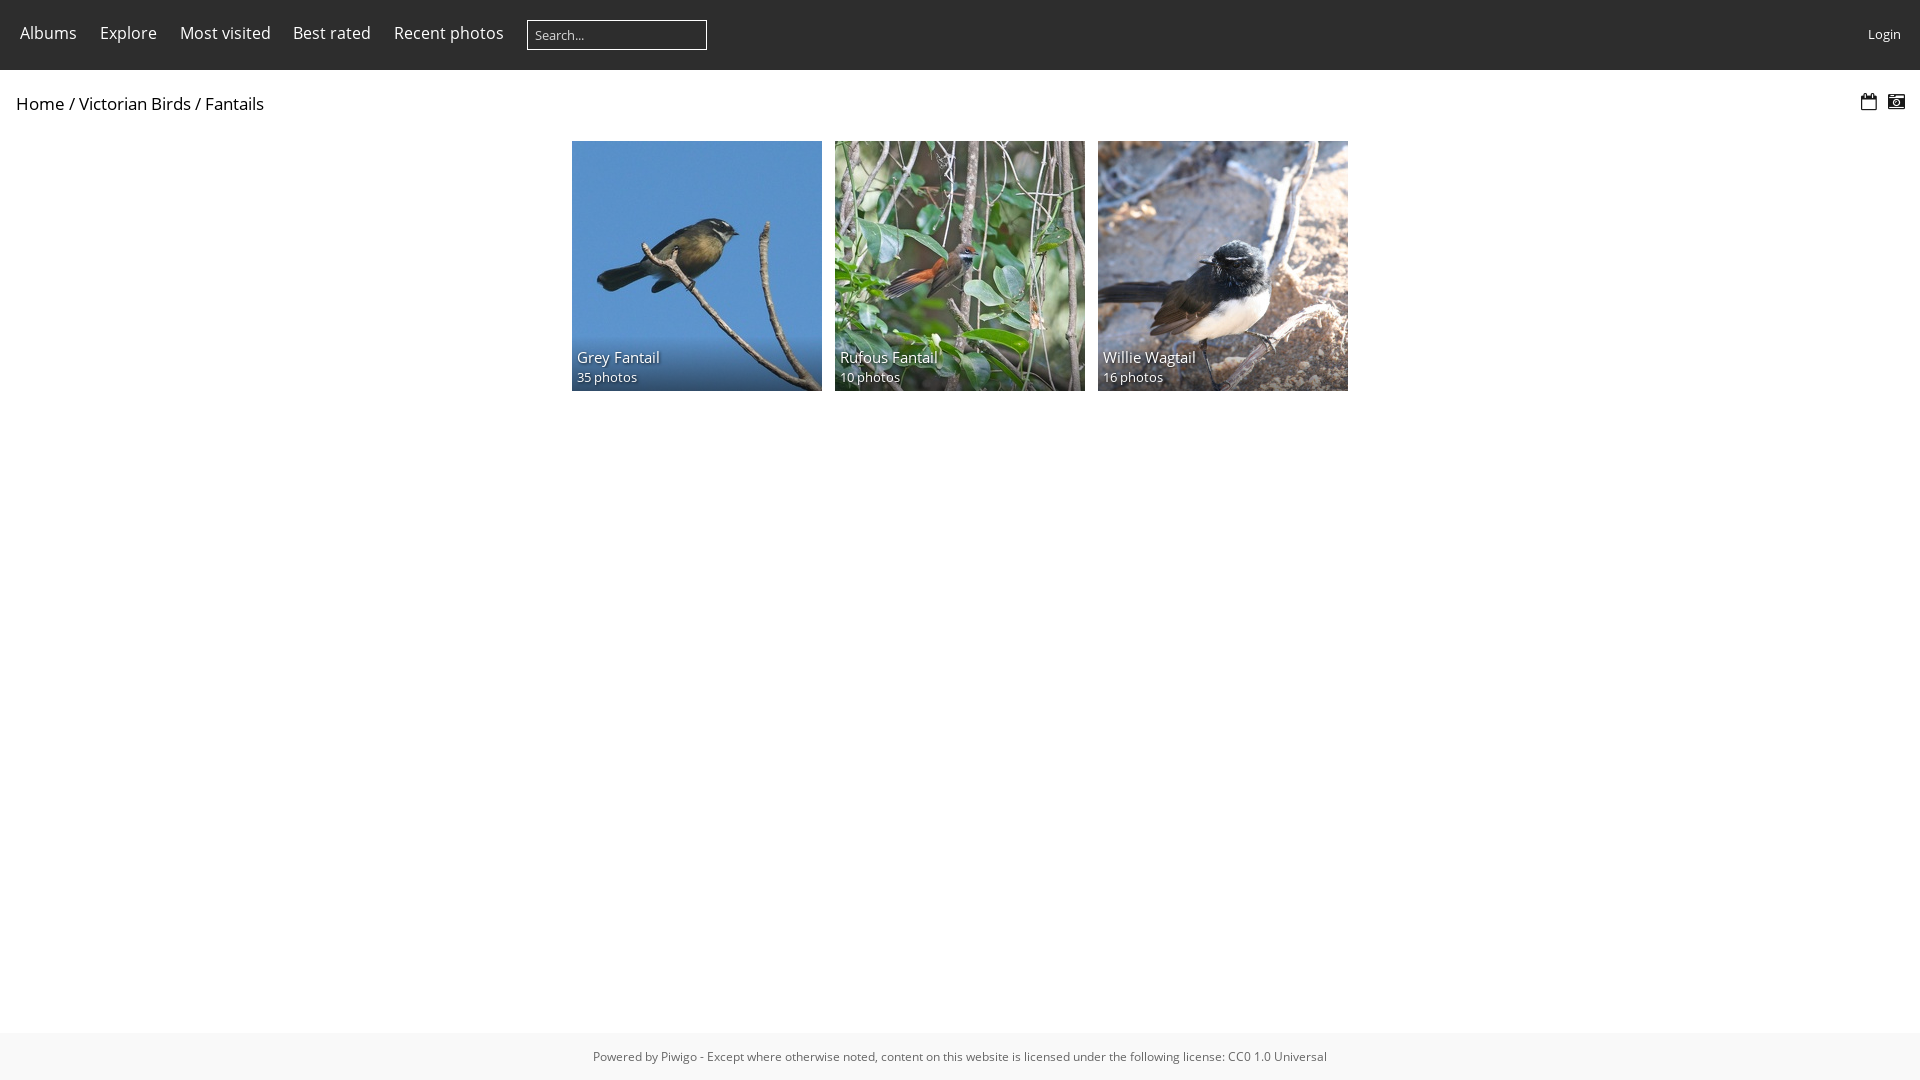 The height and width of the screenshot is (1080, 1920). What do you see at coordinates (697, 266) in the screenshot?
I see `Grey Fantail
35 photos` at bounding box center [697, 266].